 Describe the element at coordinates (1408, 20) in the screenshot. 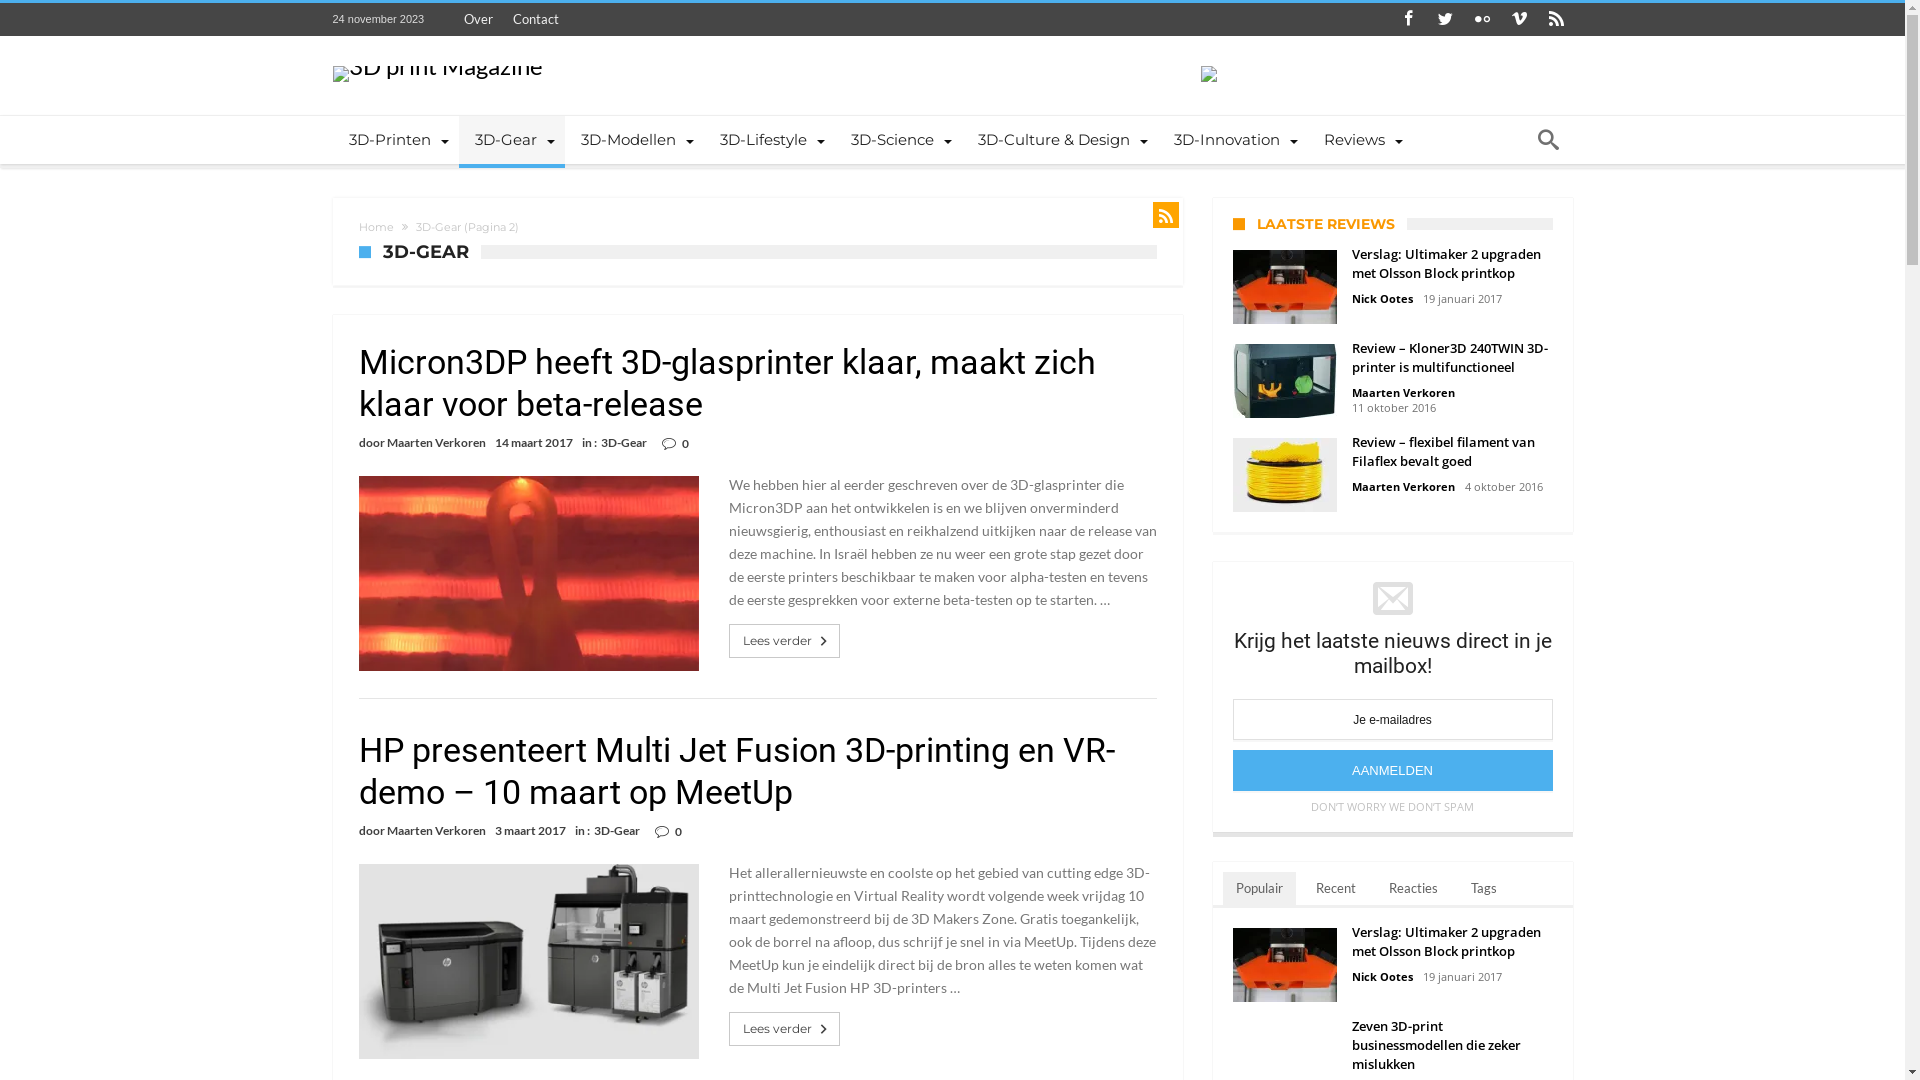

I see `Facebook` at that location.